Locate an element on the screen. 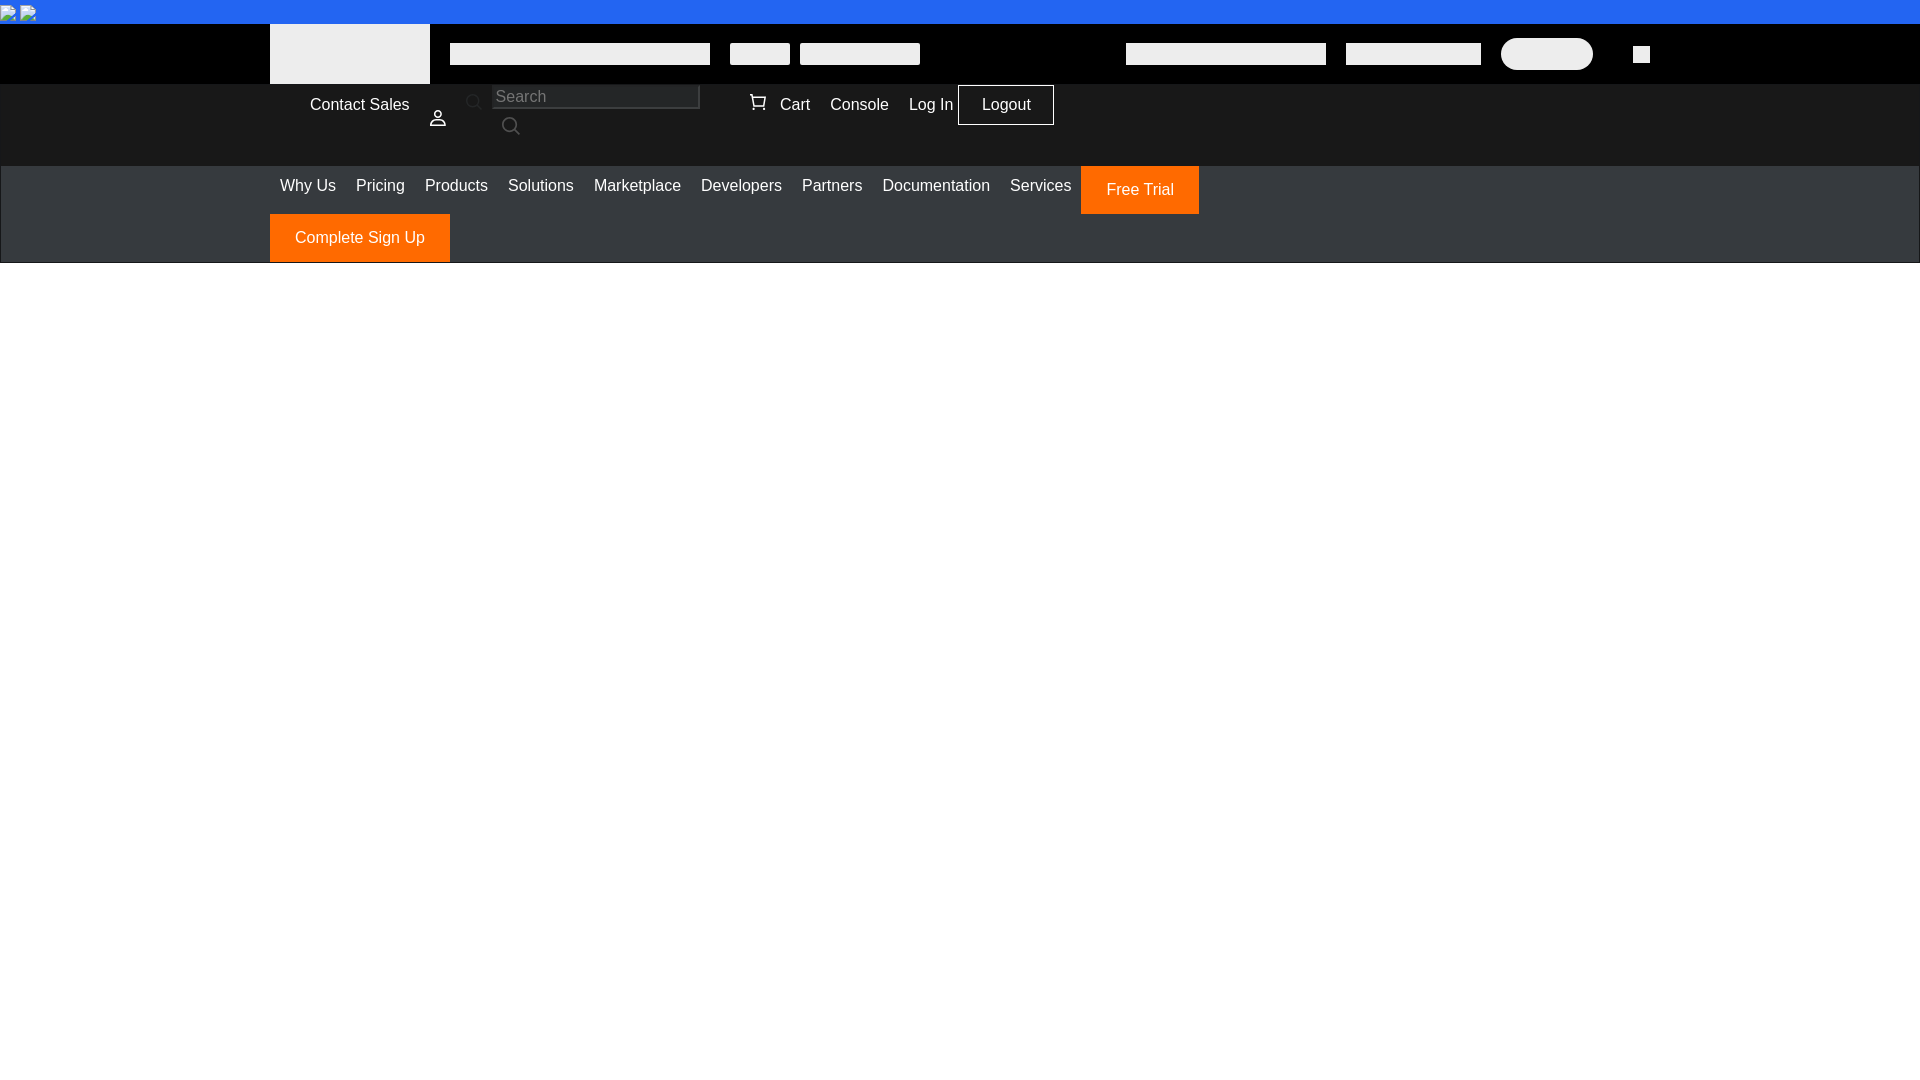 The width and height of the screenshot is (1920, 1080). Contact Sales is located at coordinates (360, 105).